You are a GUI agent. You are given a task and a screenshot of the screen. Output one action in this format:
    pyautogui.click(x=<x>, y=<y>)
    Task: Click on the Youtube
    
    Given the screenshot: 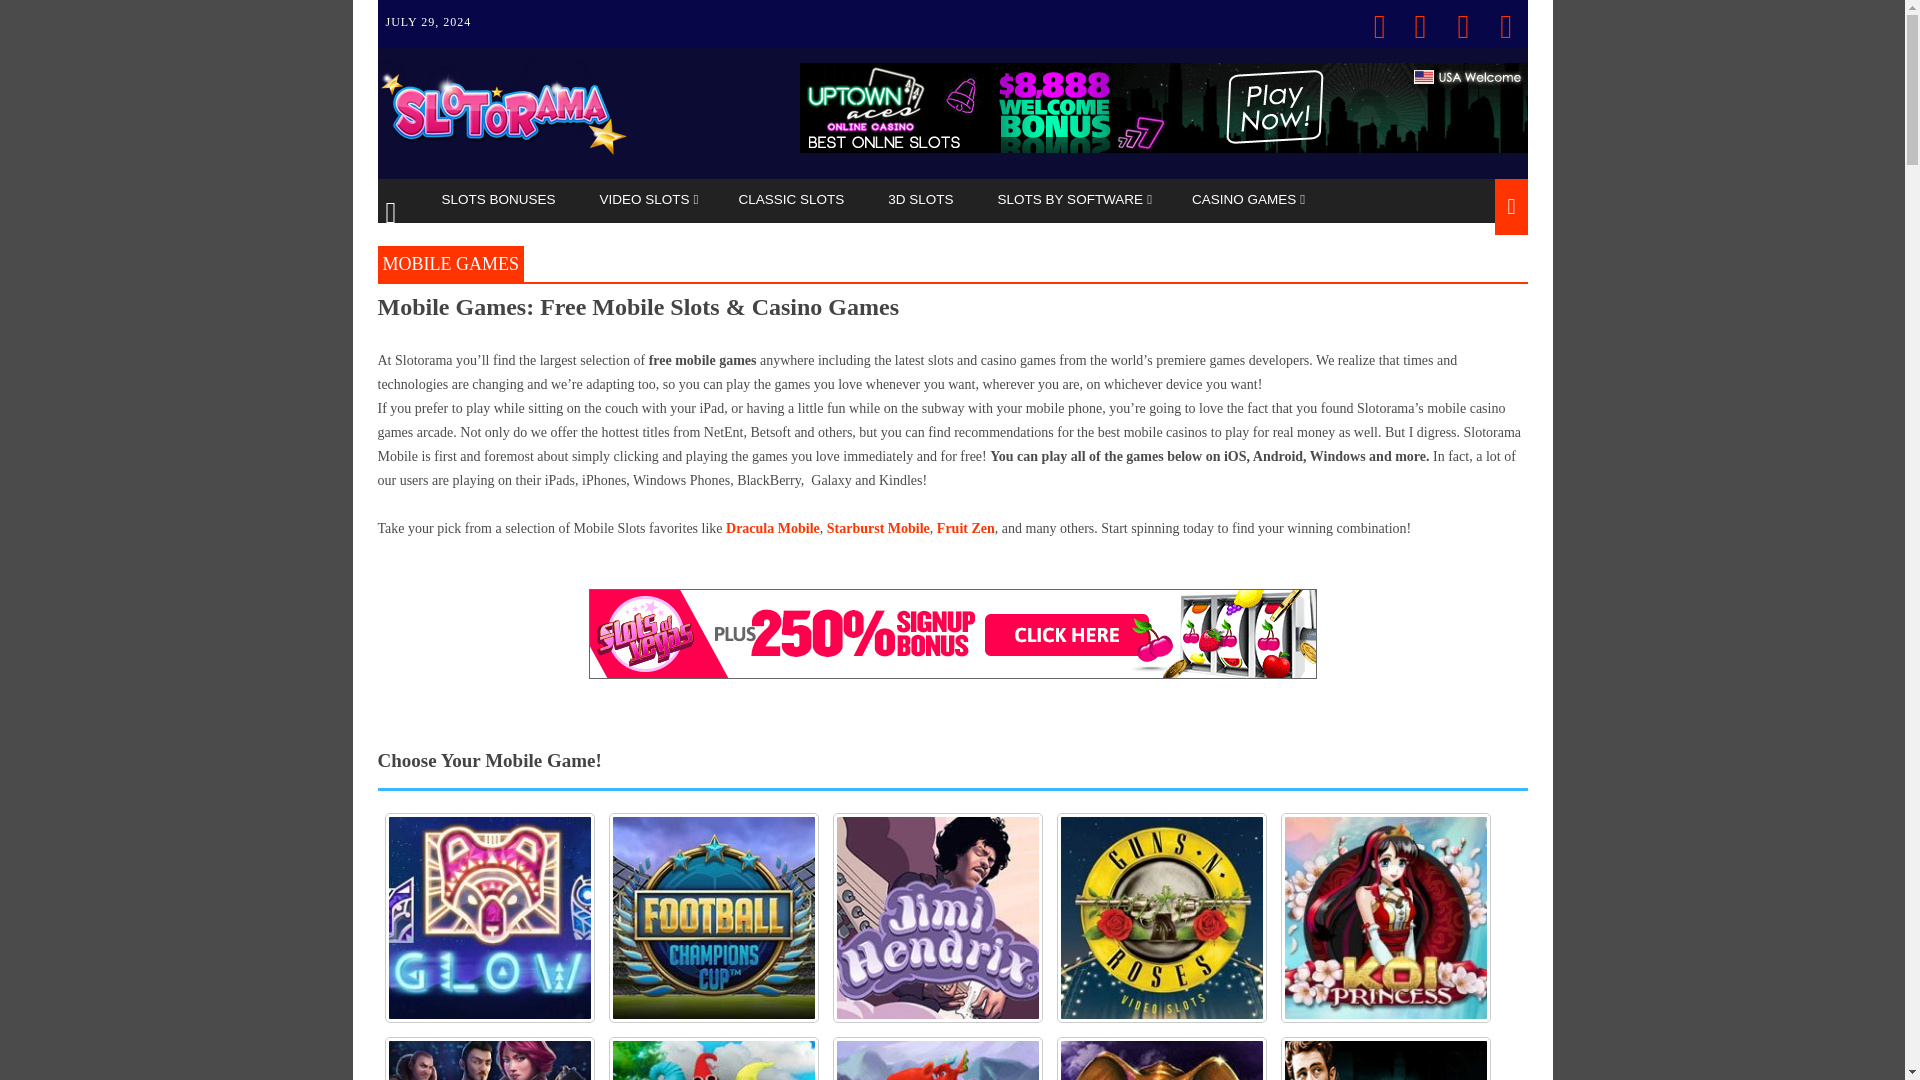 What is the action you would take?
    pyautogui.click(x=1459, y=16)
    